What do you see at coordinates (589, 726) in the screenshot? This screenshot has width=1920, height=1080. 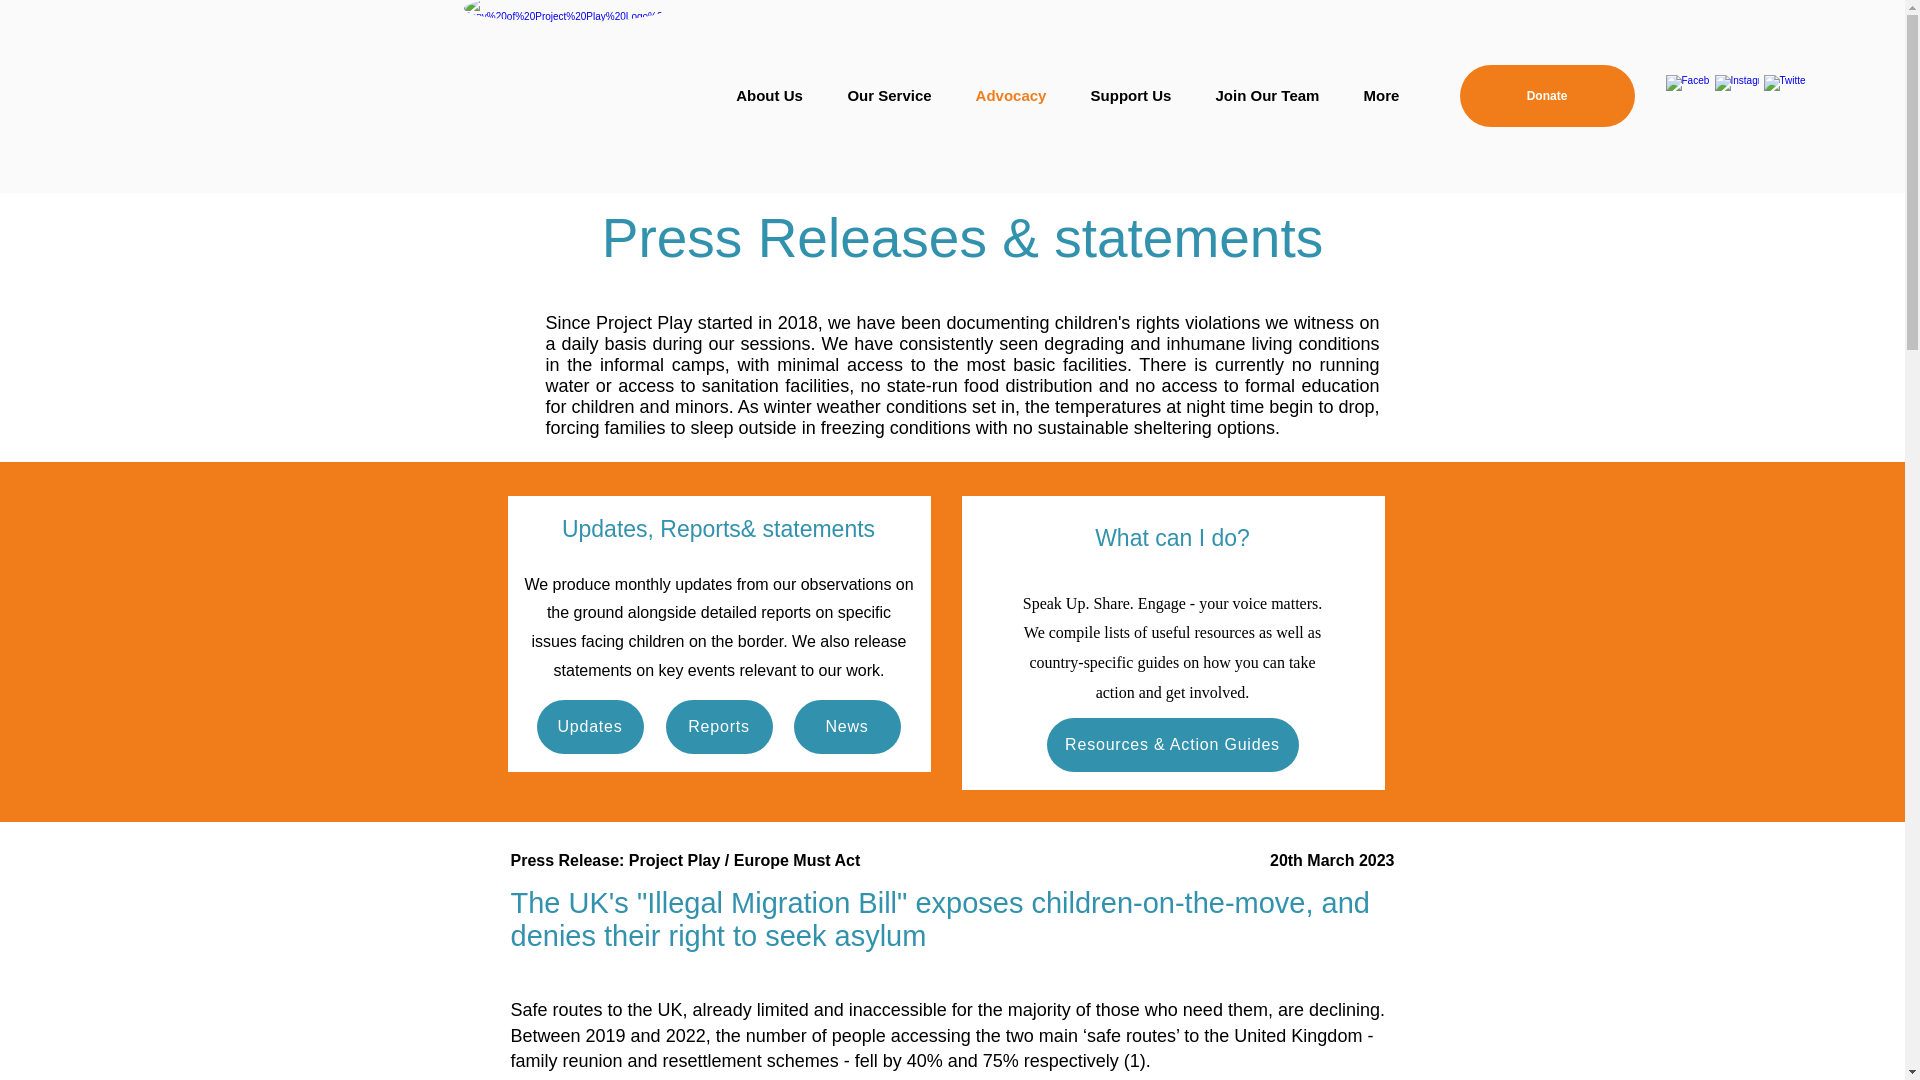 I see `Updates` at bounding box center [589, 726].